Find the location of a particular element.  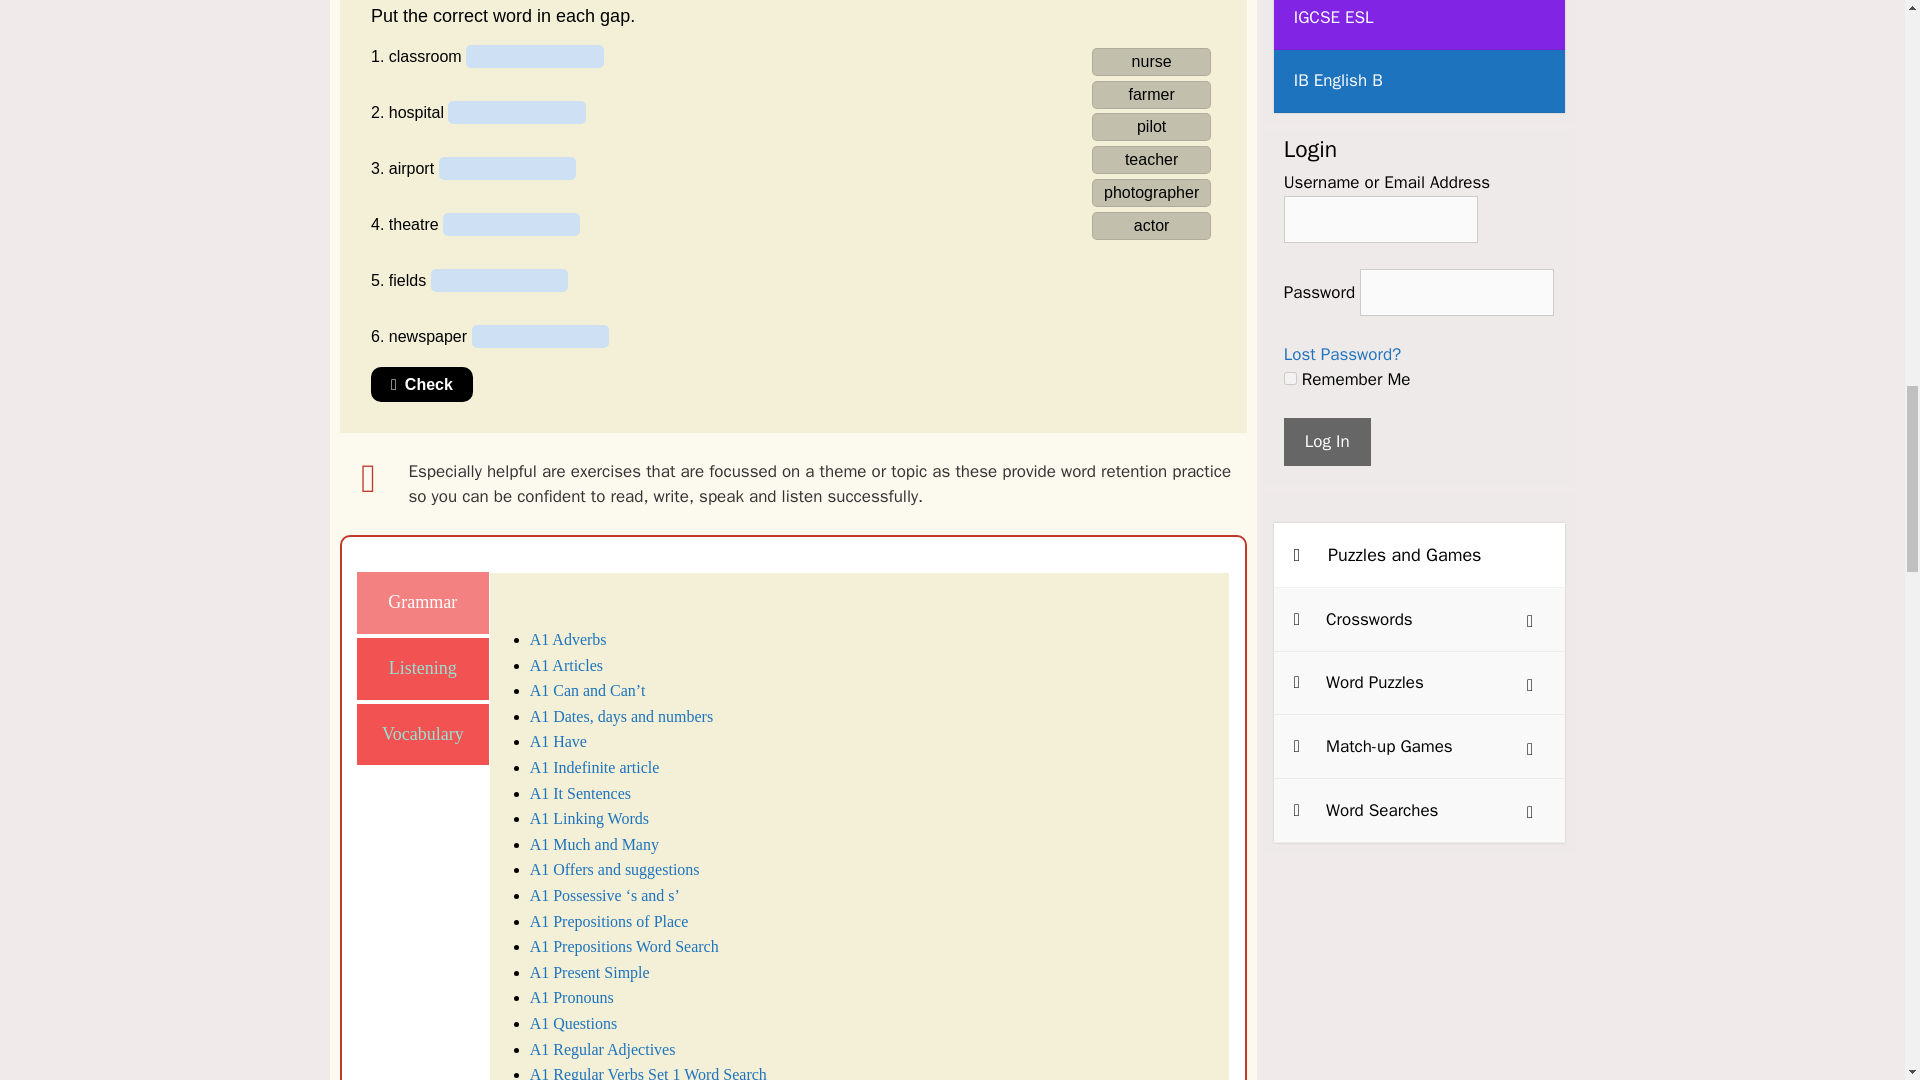

A1 Adverbs is located at coordinates (568, 639).